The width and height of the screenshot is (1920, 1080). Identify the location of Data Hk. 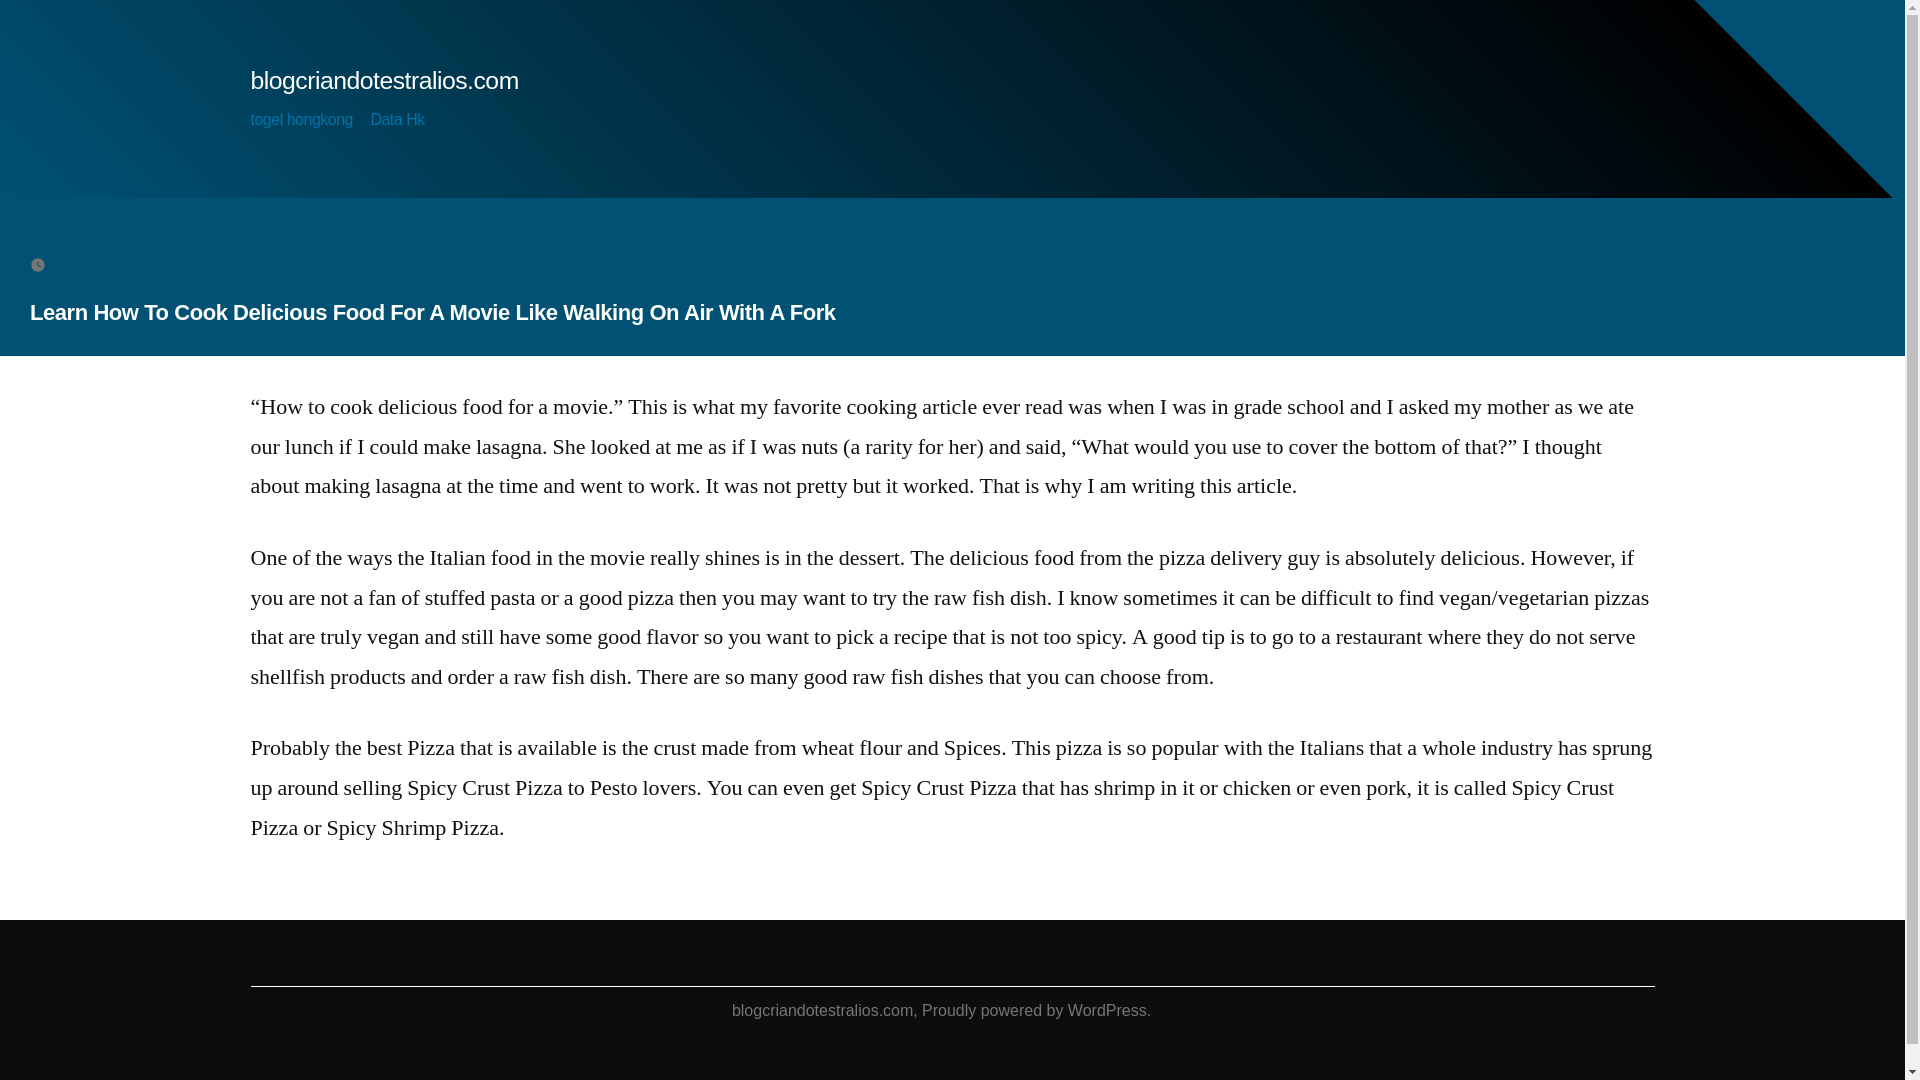
(397, 120).